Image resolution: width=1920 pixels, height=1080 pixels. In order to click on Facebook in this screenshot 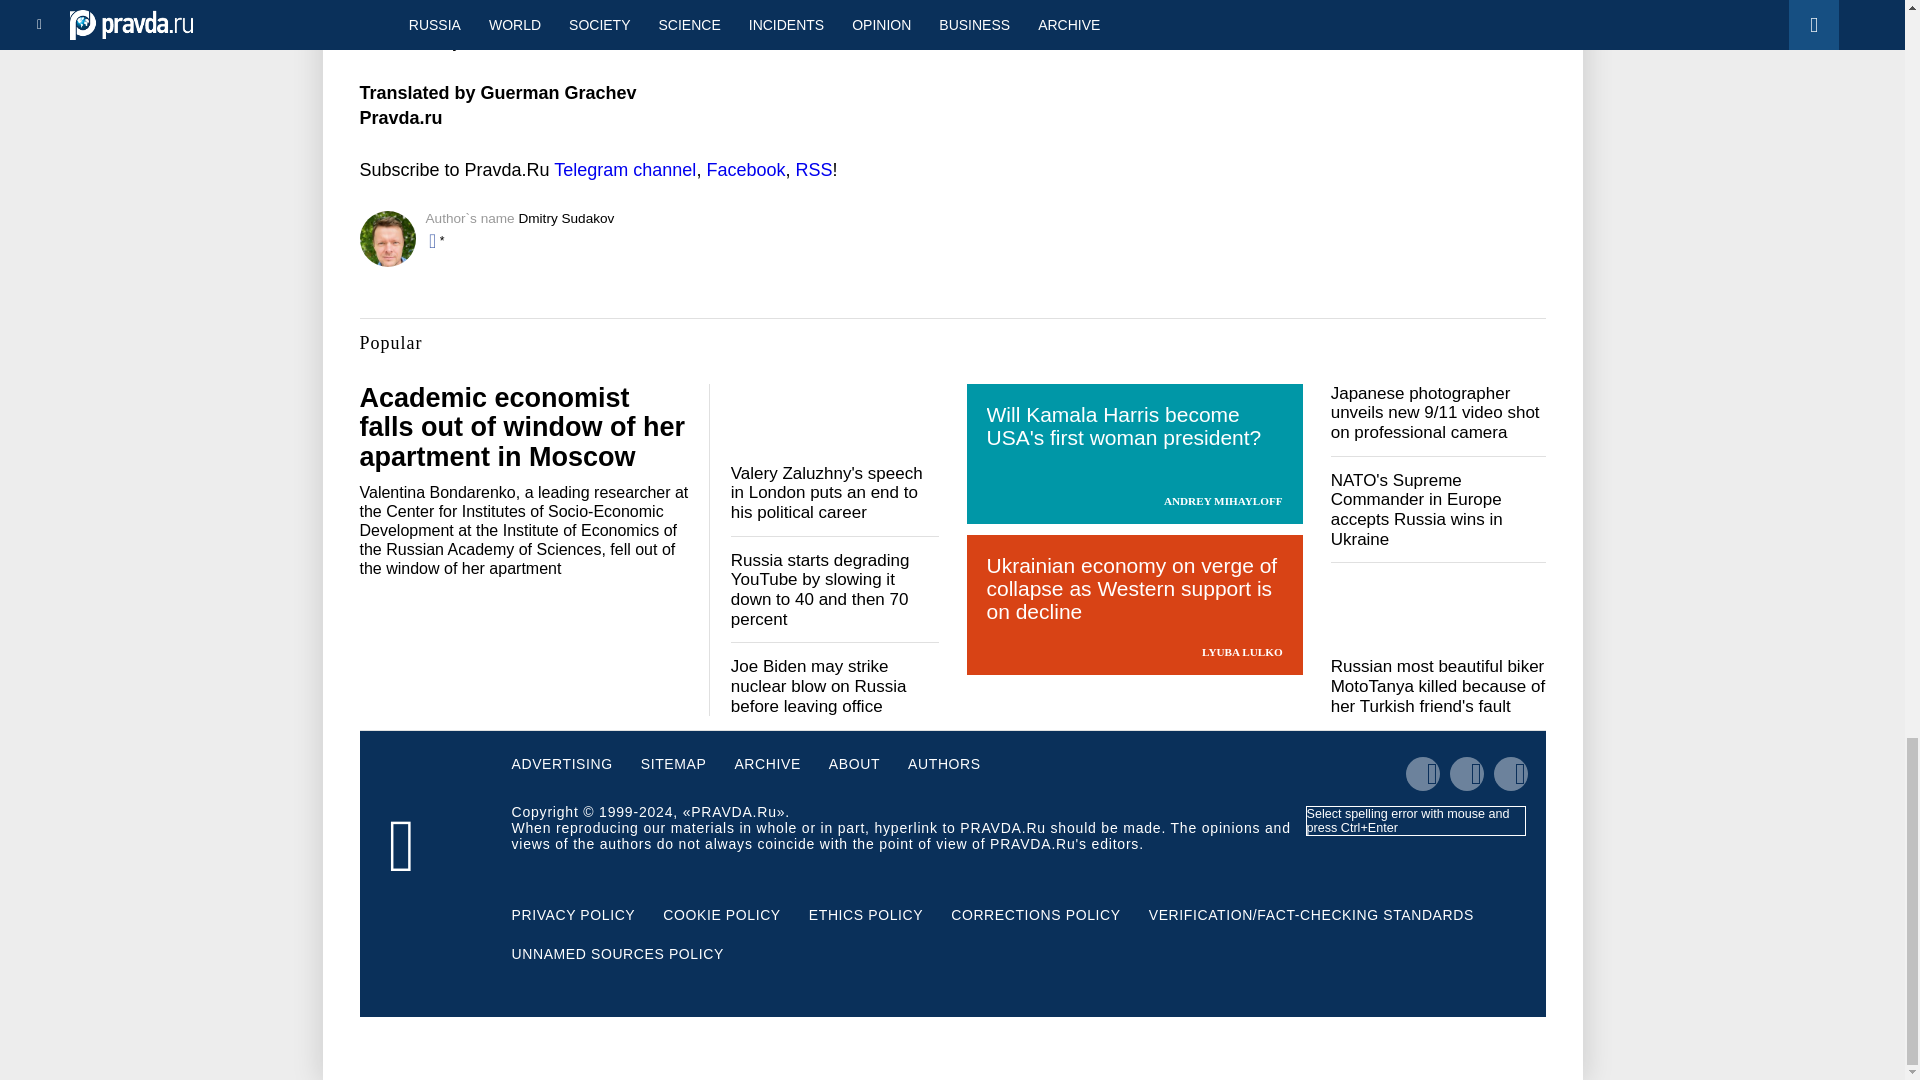, I will do `click(746, 170)`.